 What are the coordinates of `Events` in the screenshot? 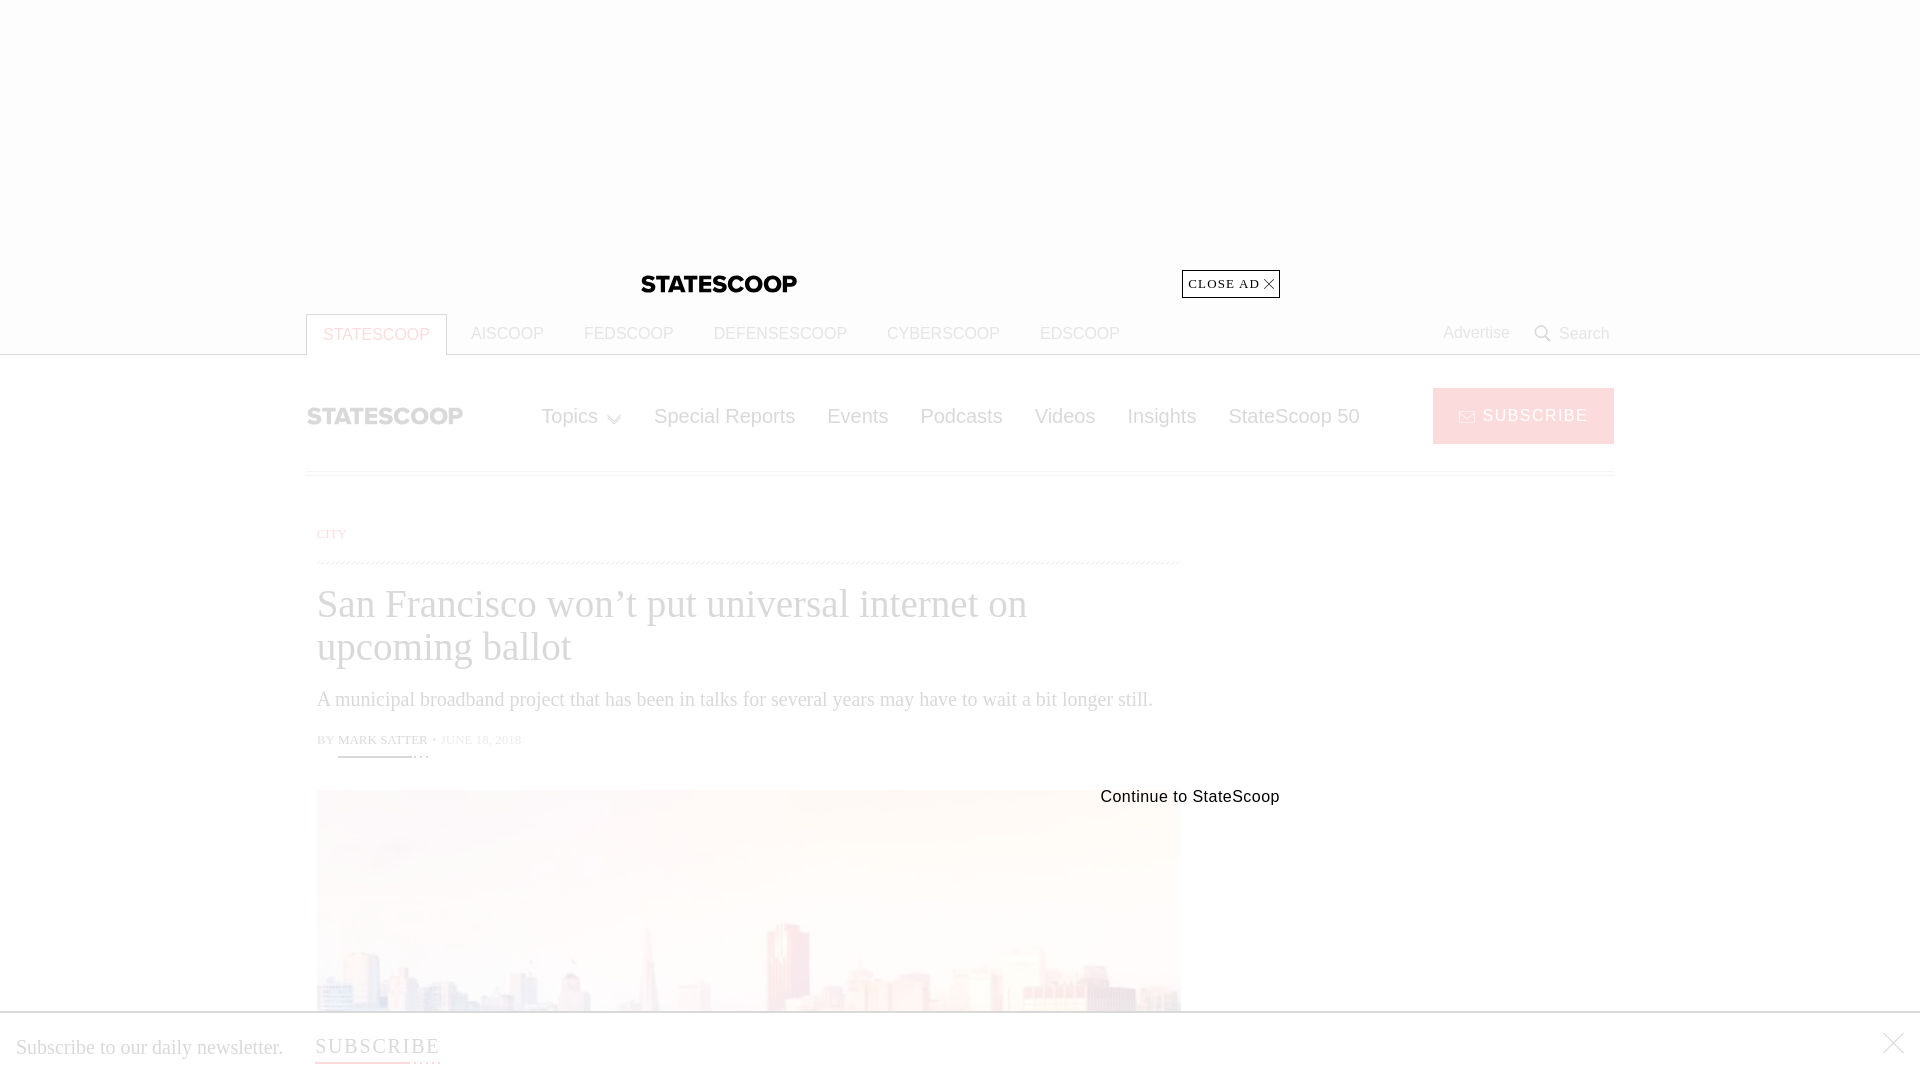 It's located at (857, 415).